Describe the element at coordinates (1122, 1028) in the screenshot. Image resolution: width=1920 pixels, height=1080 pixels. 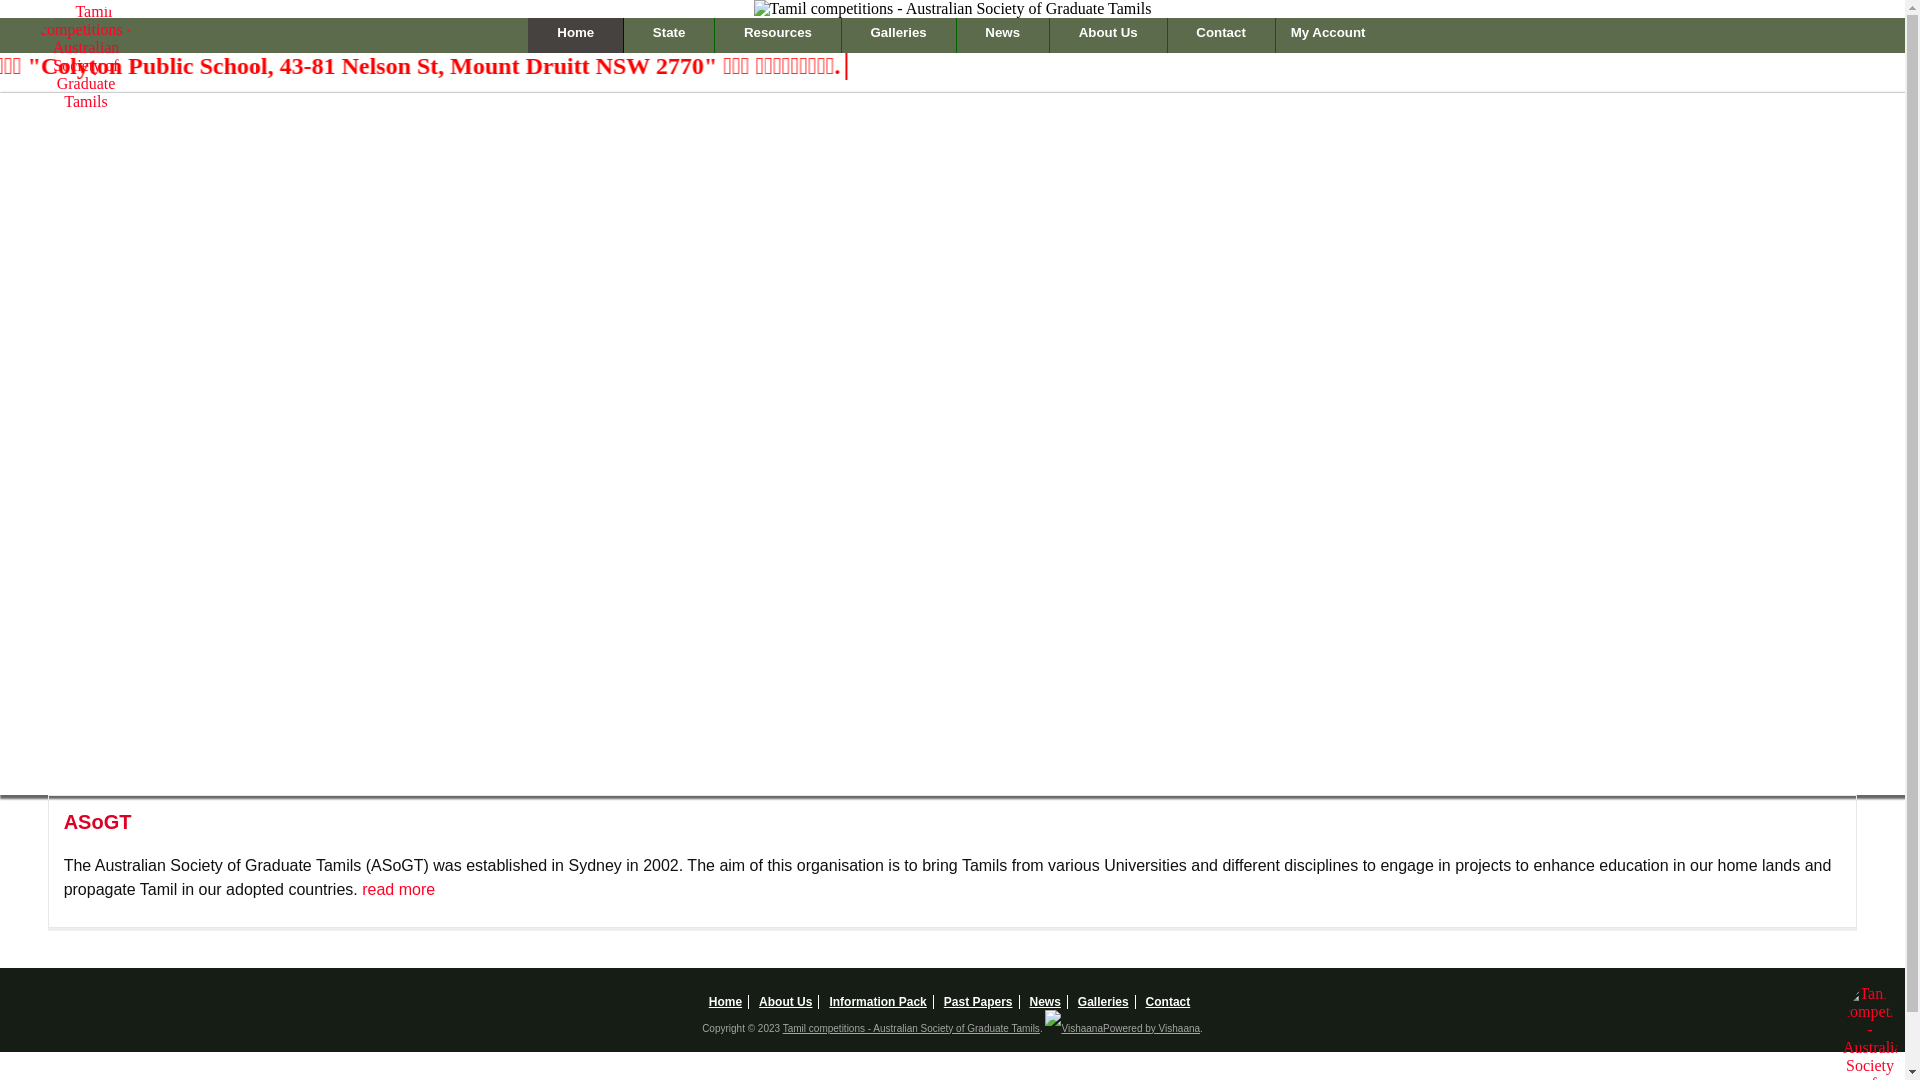
I see `Powered by Vishaana` at that location.